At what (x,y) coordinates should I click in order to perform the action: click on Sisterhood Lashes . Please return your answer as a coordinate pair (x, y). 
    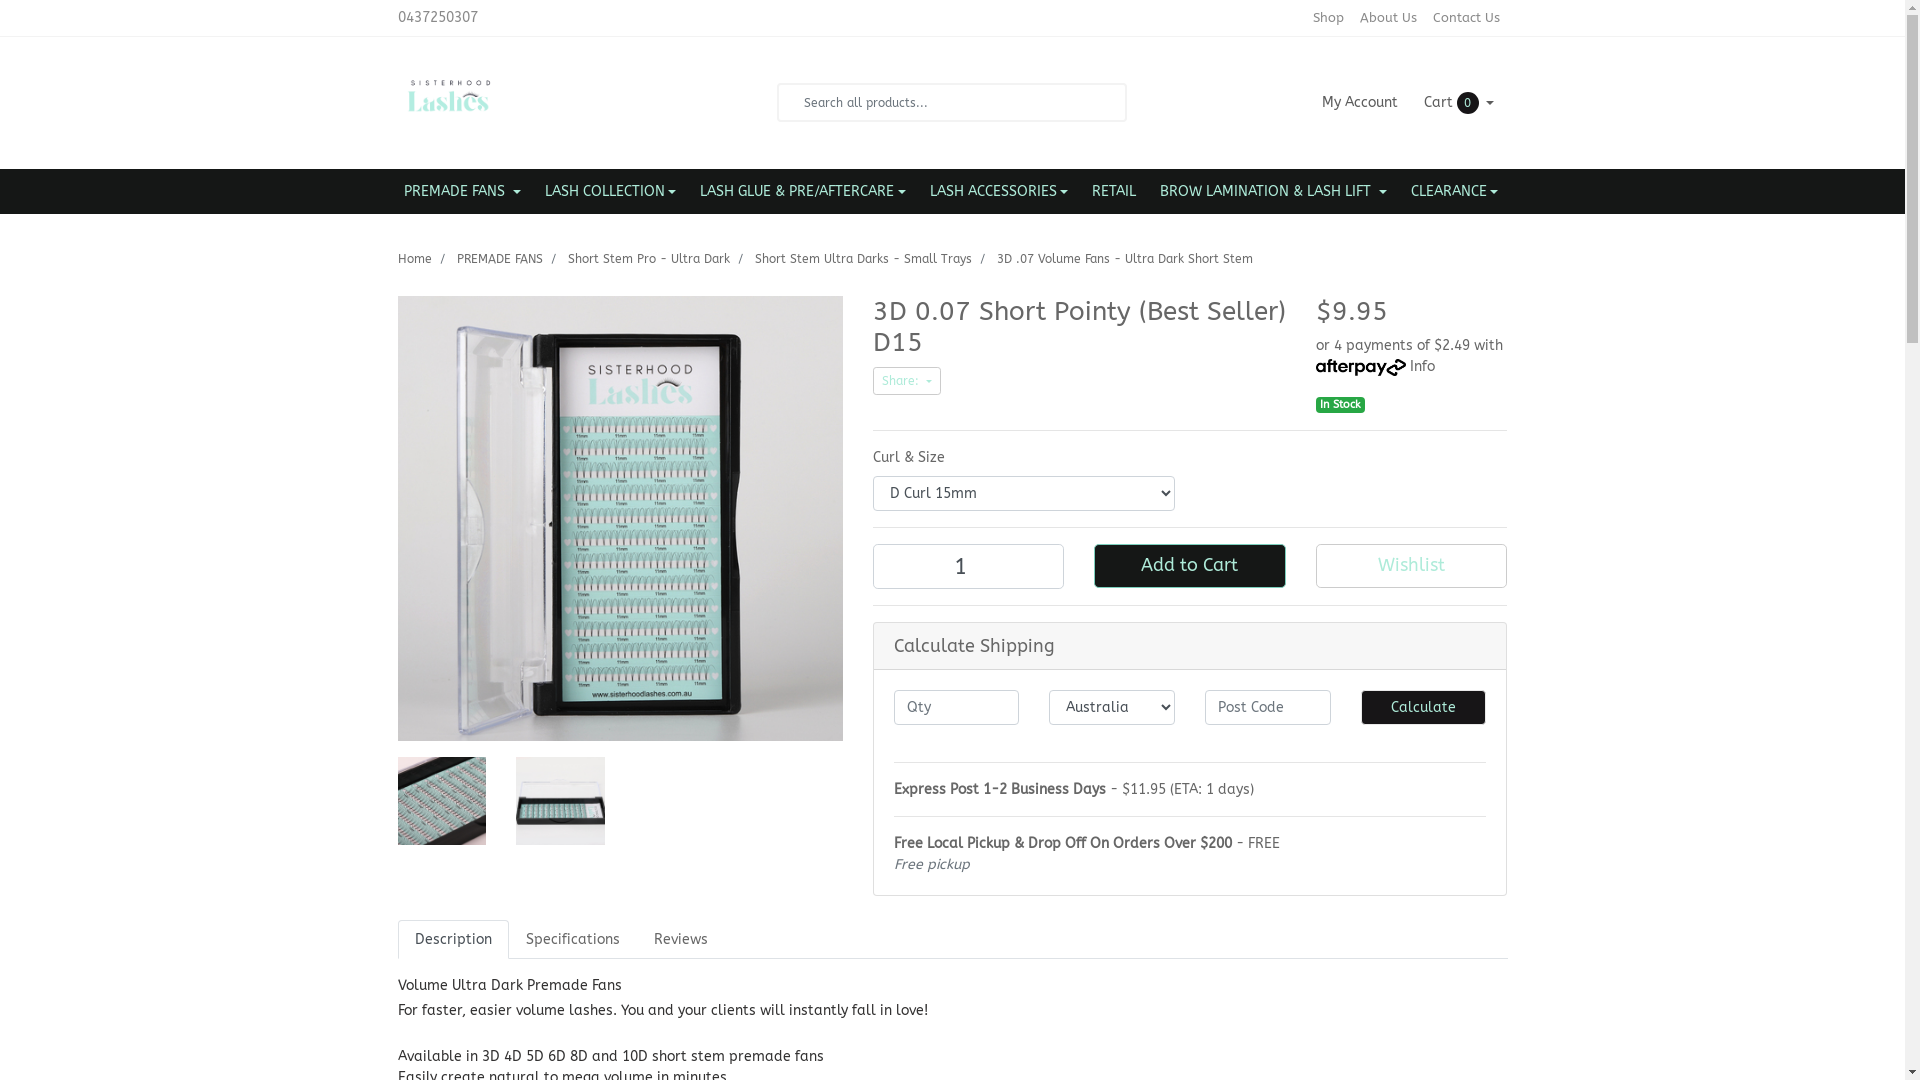
    Looking at the image, I should click on (448, 102).